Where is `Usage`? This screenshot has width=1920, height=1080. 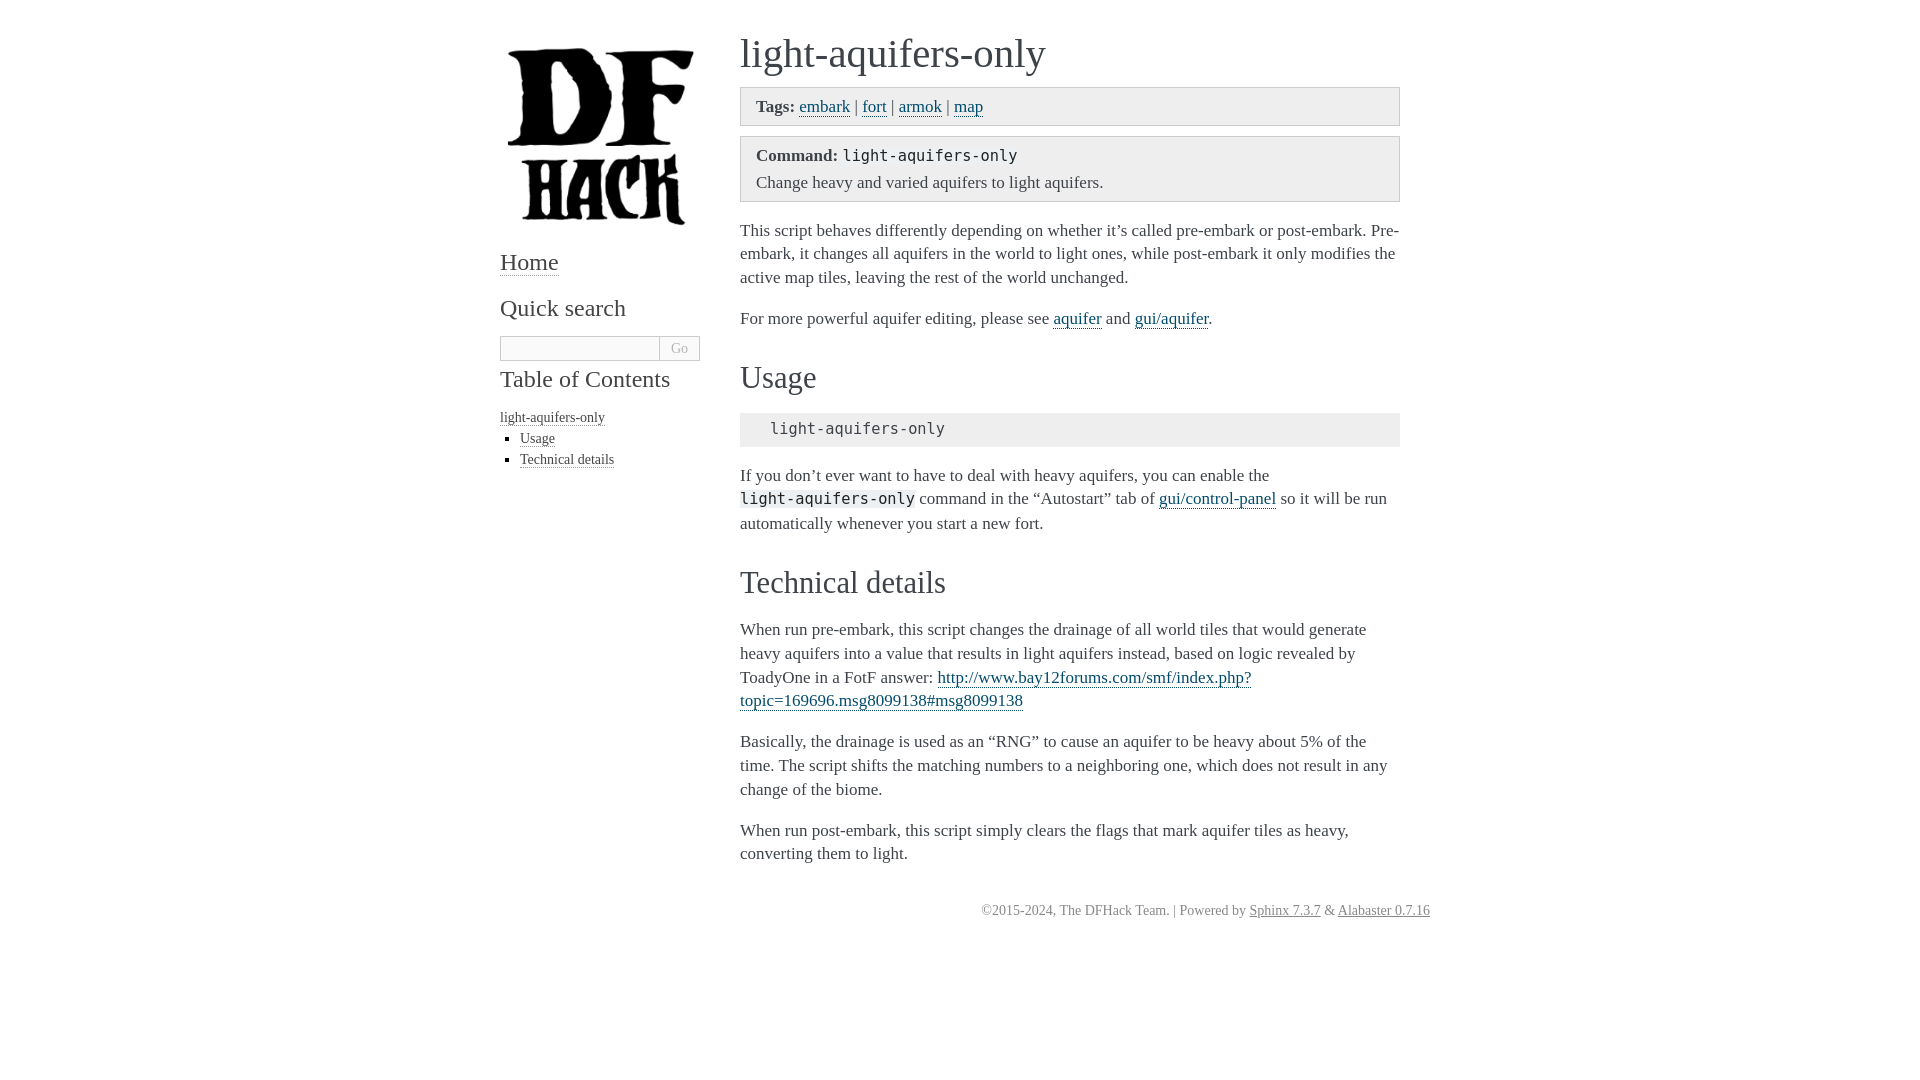
Usage is located at coordinates (537, 438).